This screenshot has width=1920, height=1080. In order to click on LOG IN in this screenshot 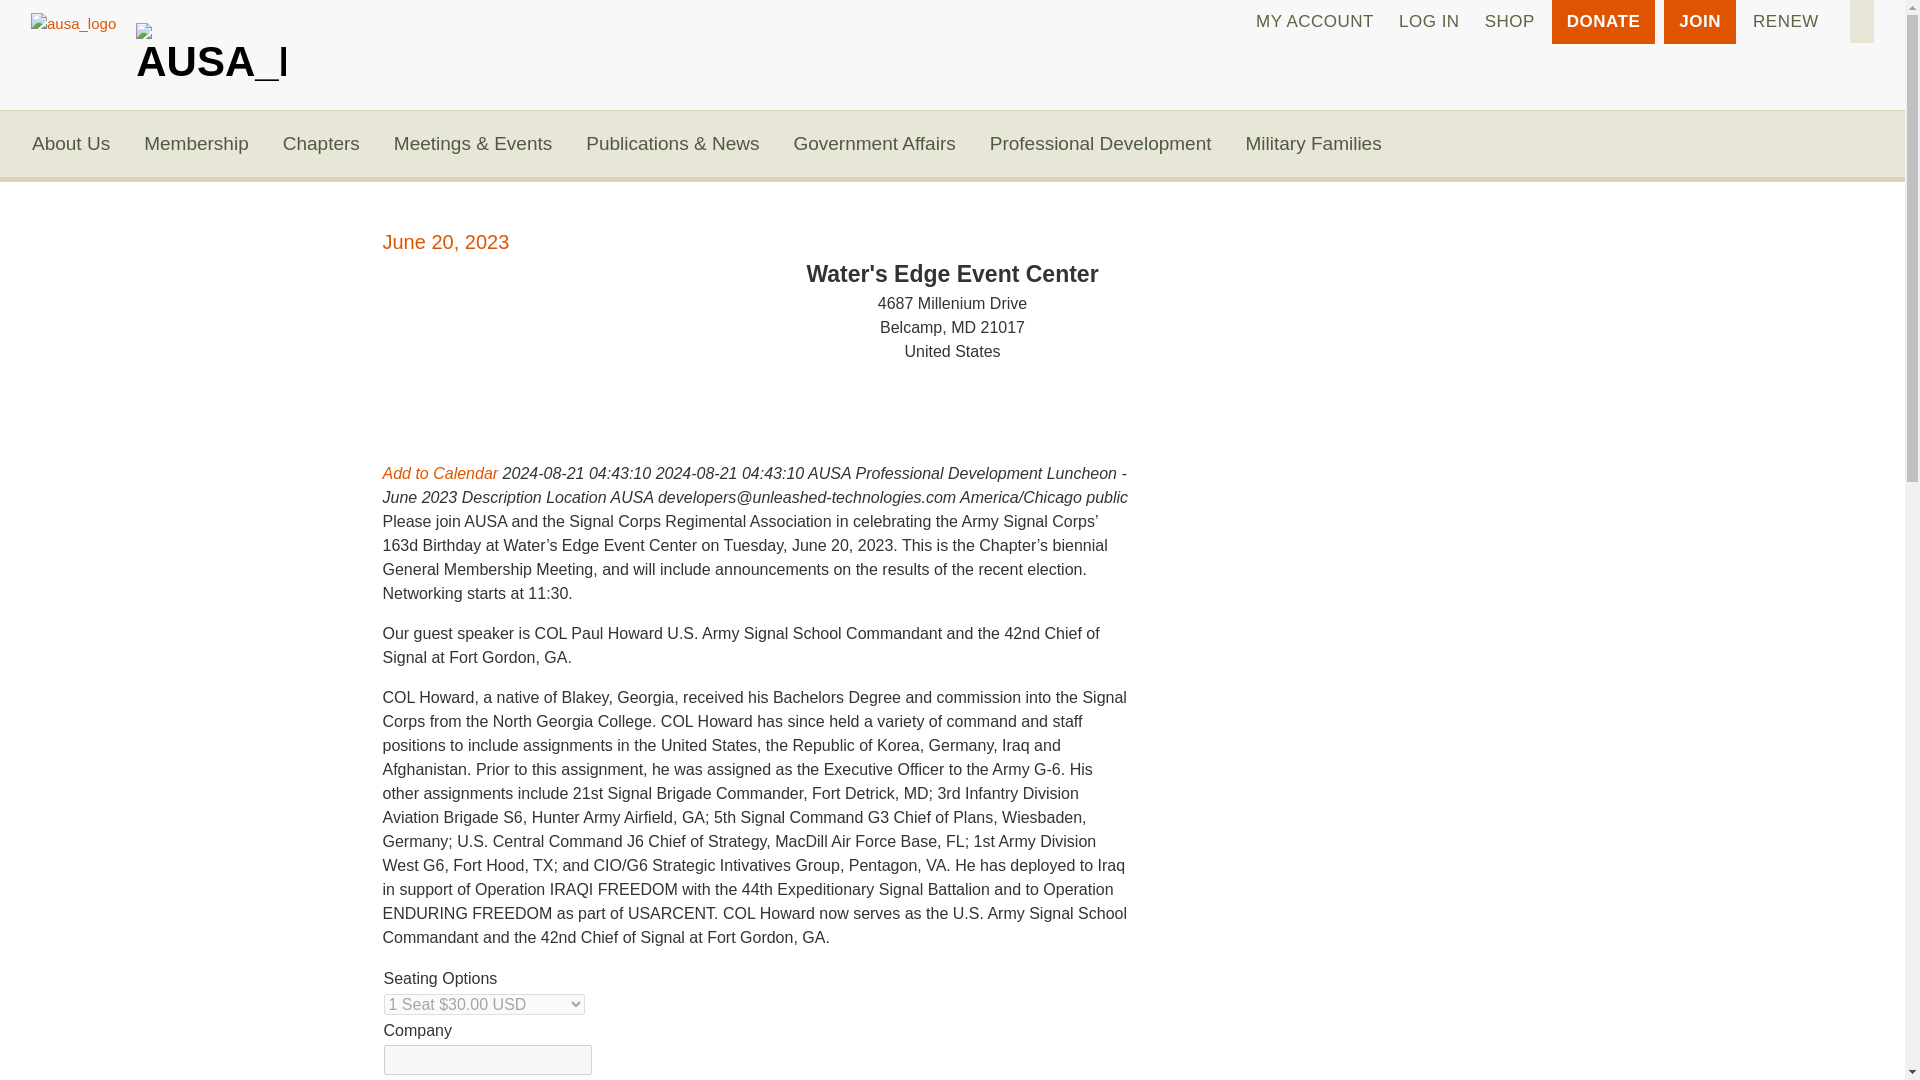, I will do `click(1429, 22)`.